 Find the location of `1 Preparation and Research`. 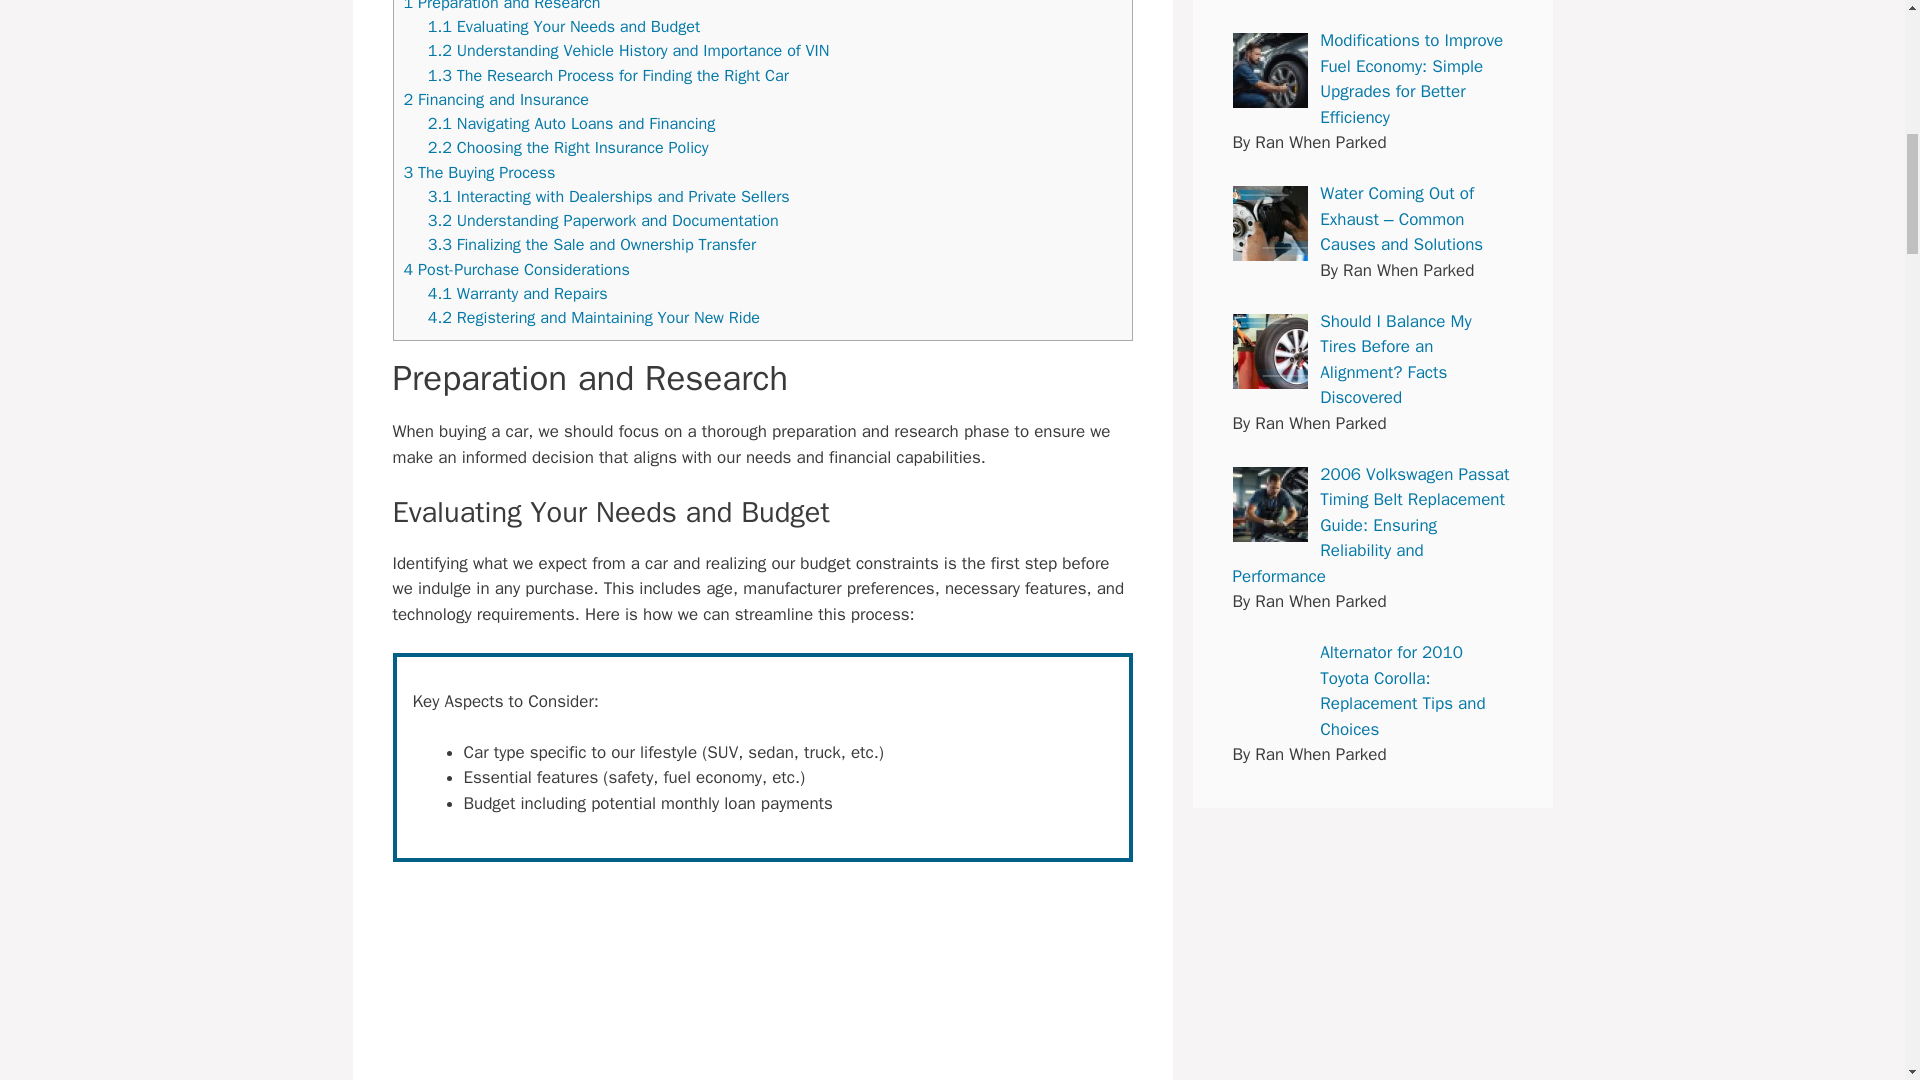

1 Preparation and Research is located at coordinates (502, 6).